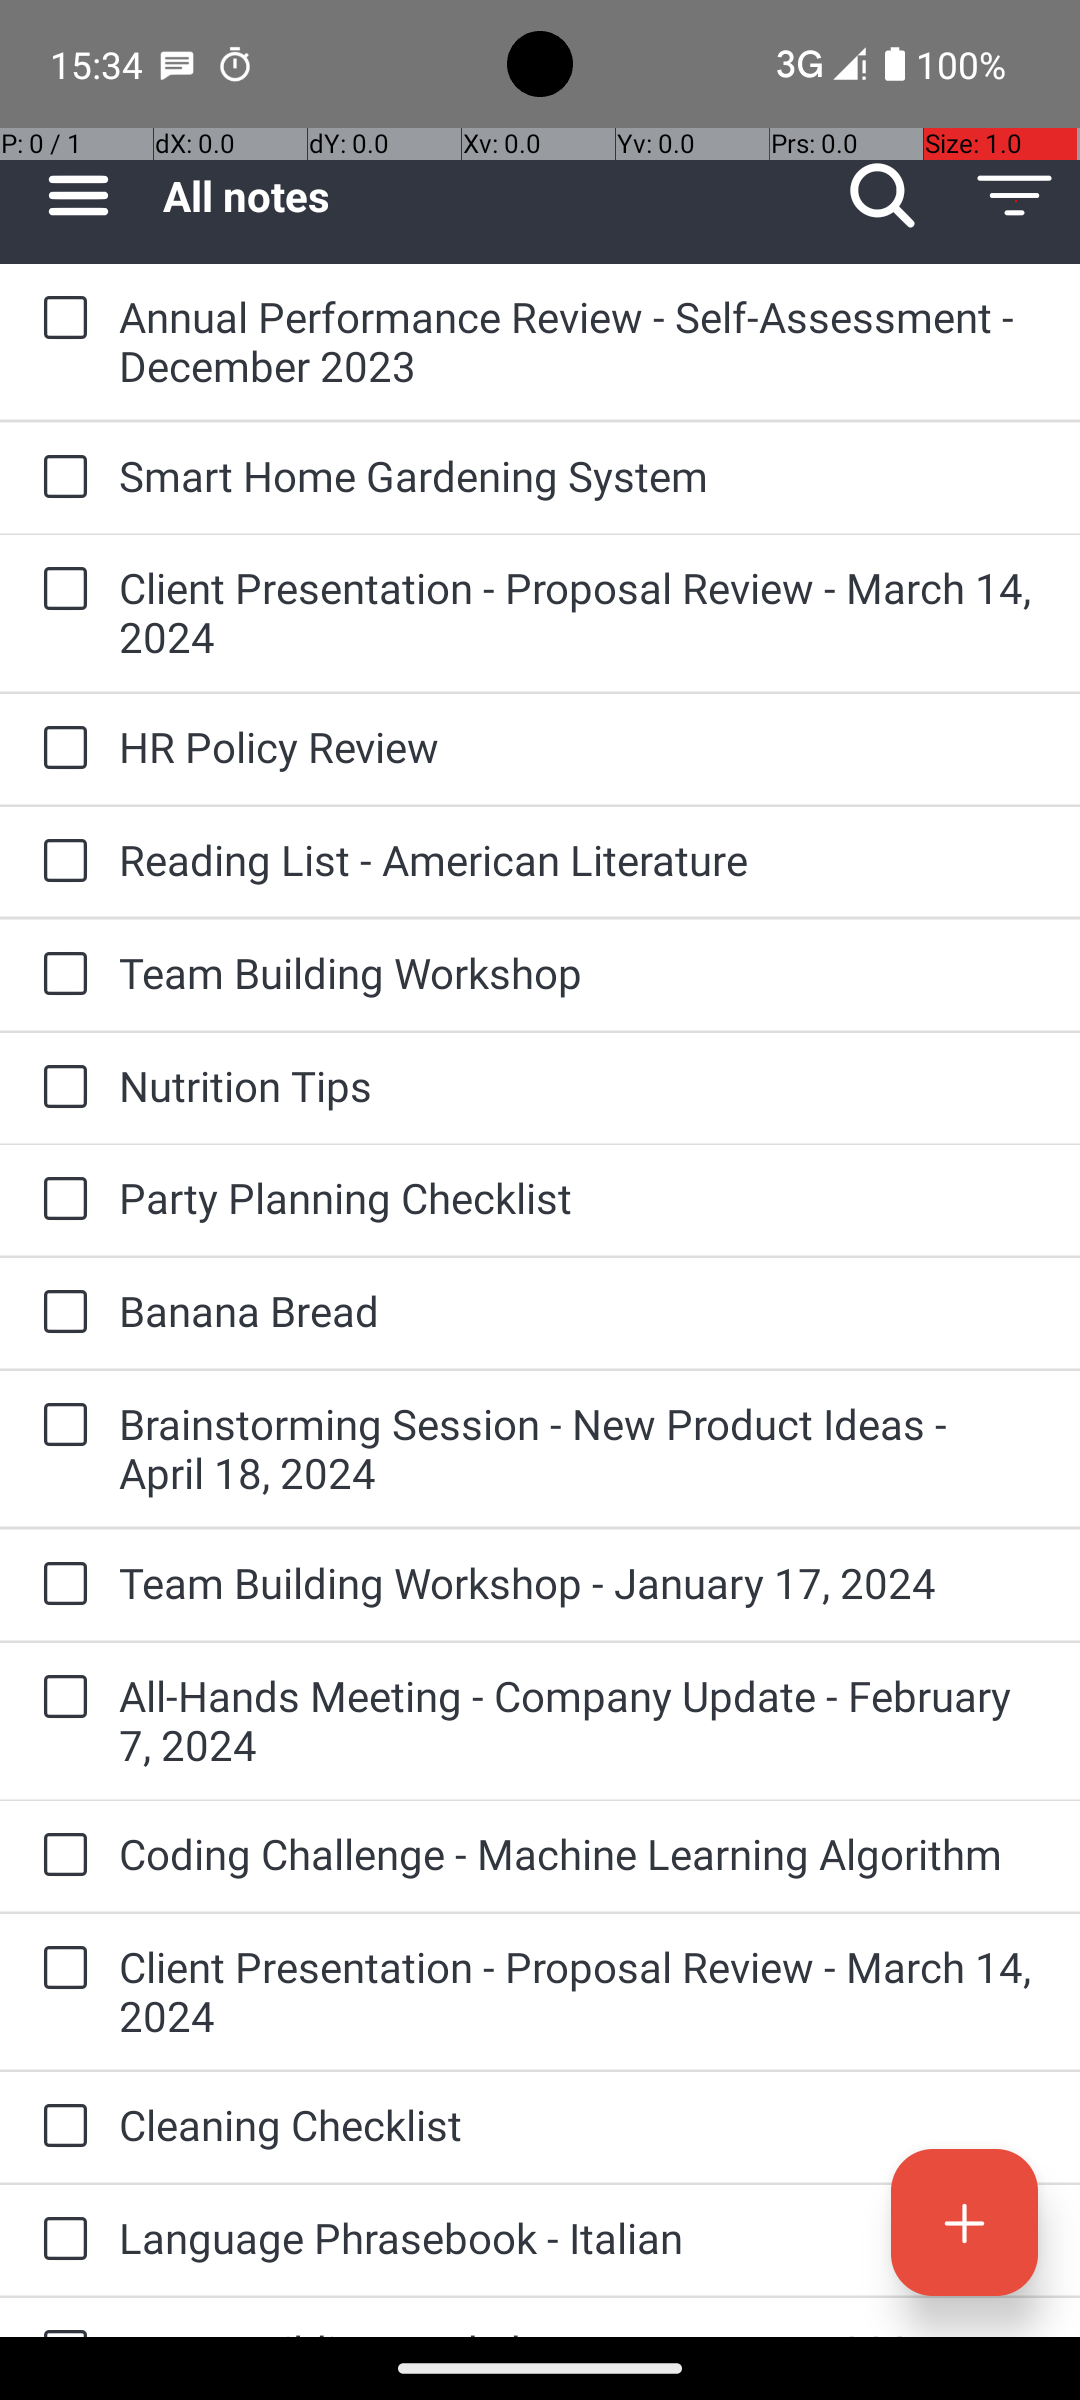 The width and height of the screenshot is (1080, 2400). Describe the element at coordinates (60, 1426) in the screenshot. I see `to-do: Brainstorming Session - New Product Ideas - April 18, 2024` at that location.